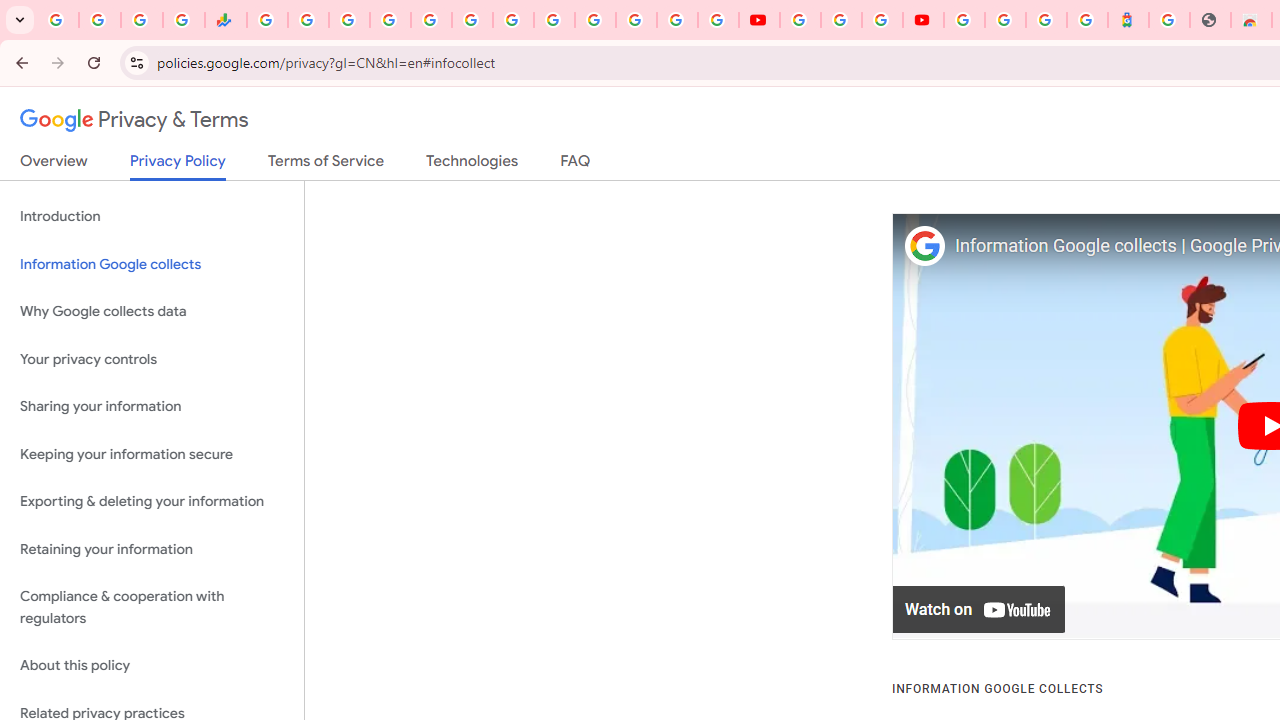  I want to click on Why Google collects data, so click(152, 312).